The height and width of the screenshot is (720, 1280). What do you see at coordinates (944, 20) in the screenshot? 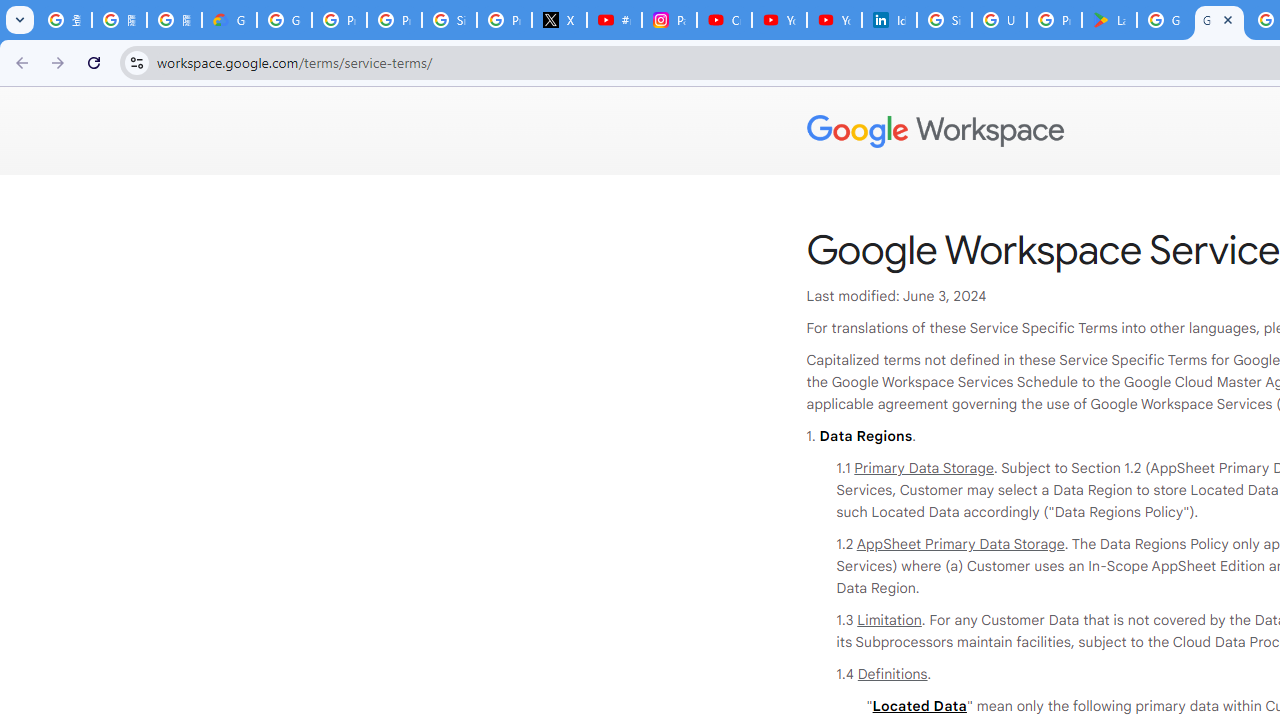
I see `Sign in - Google Accounts` at bounding box center [944, 20].